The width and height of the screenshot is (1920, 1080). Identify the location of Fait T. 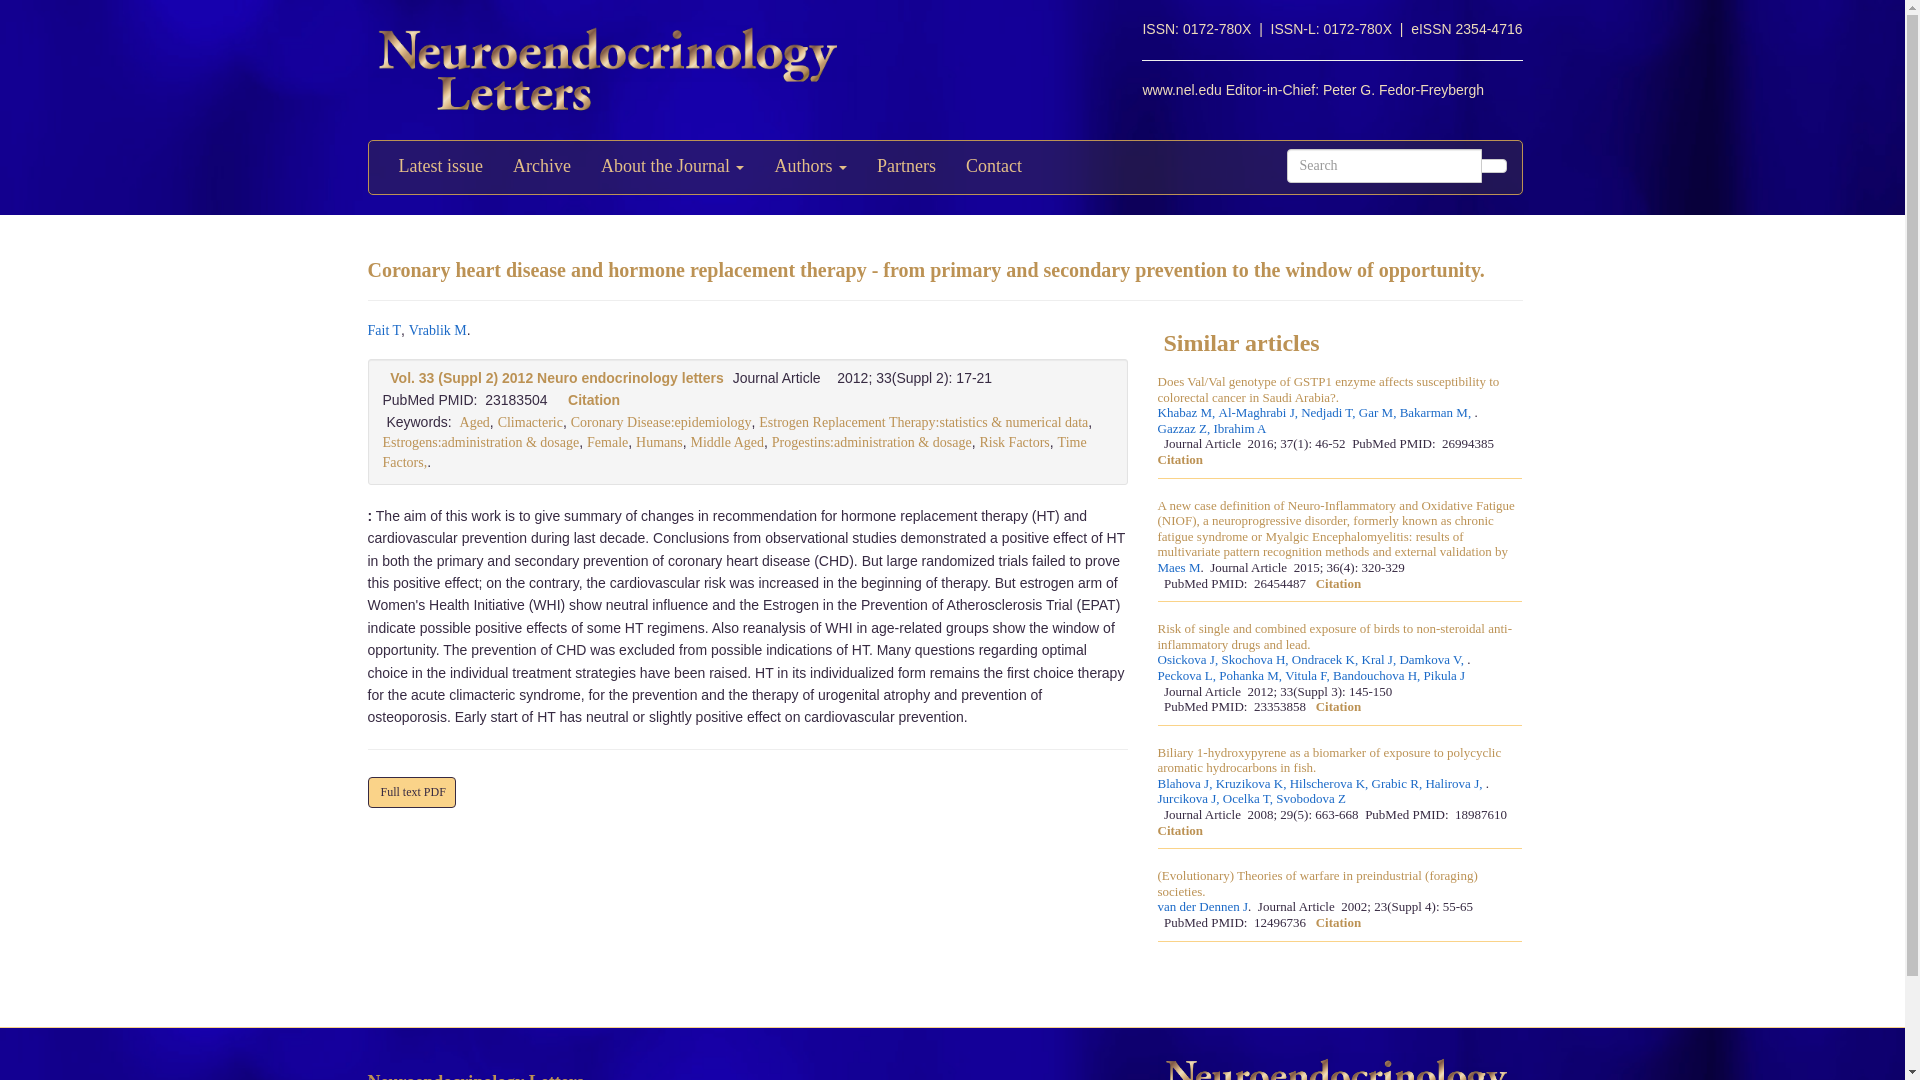
(384, 330).